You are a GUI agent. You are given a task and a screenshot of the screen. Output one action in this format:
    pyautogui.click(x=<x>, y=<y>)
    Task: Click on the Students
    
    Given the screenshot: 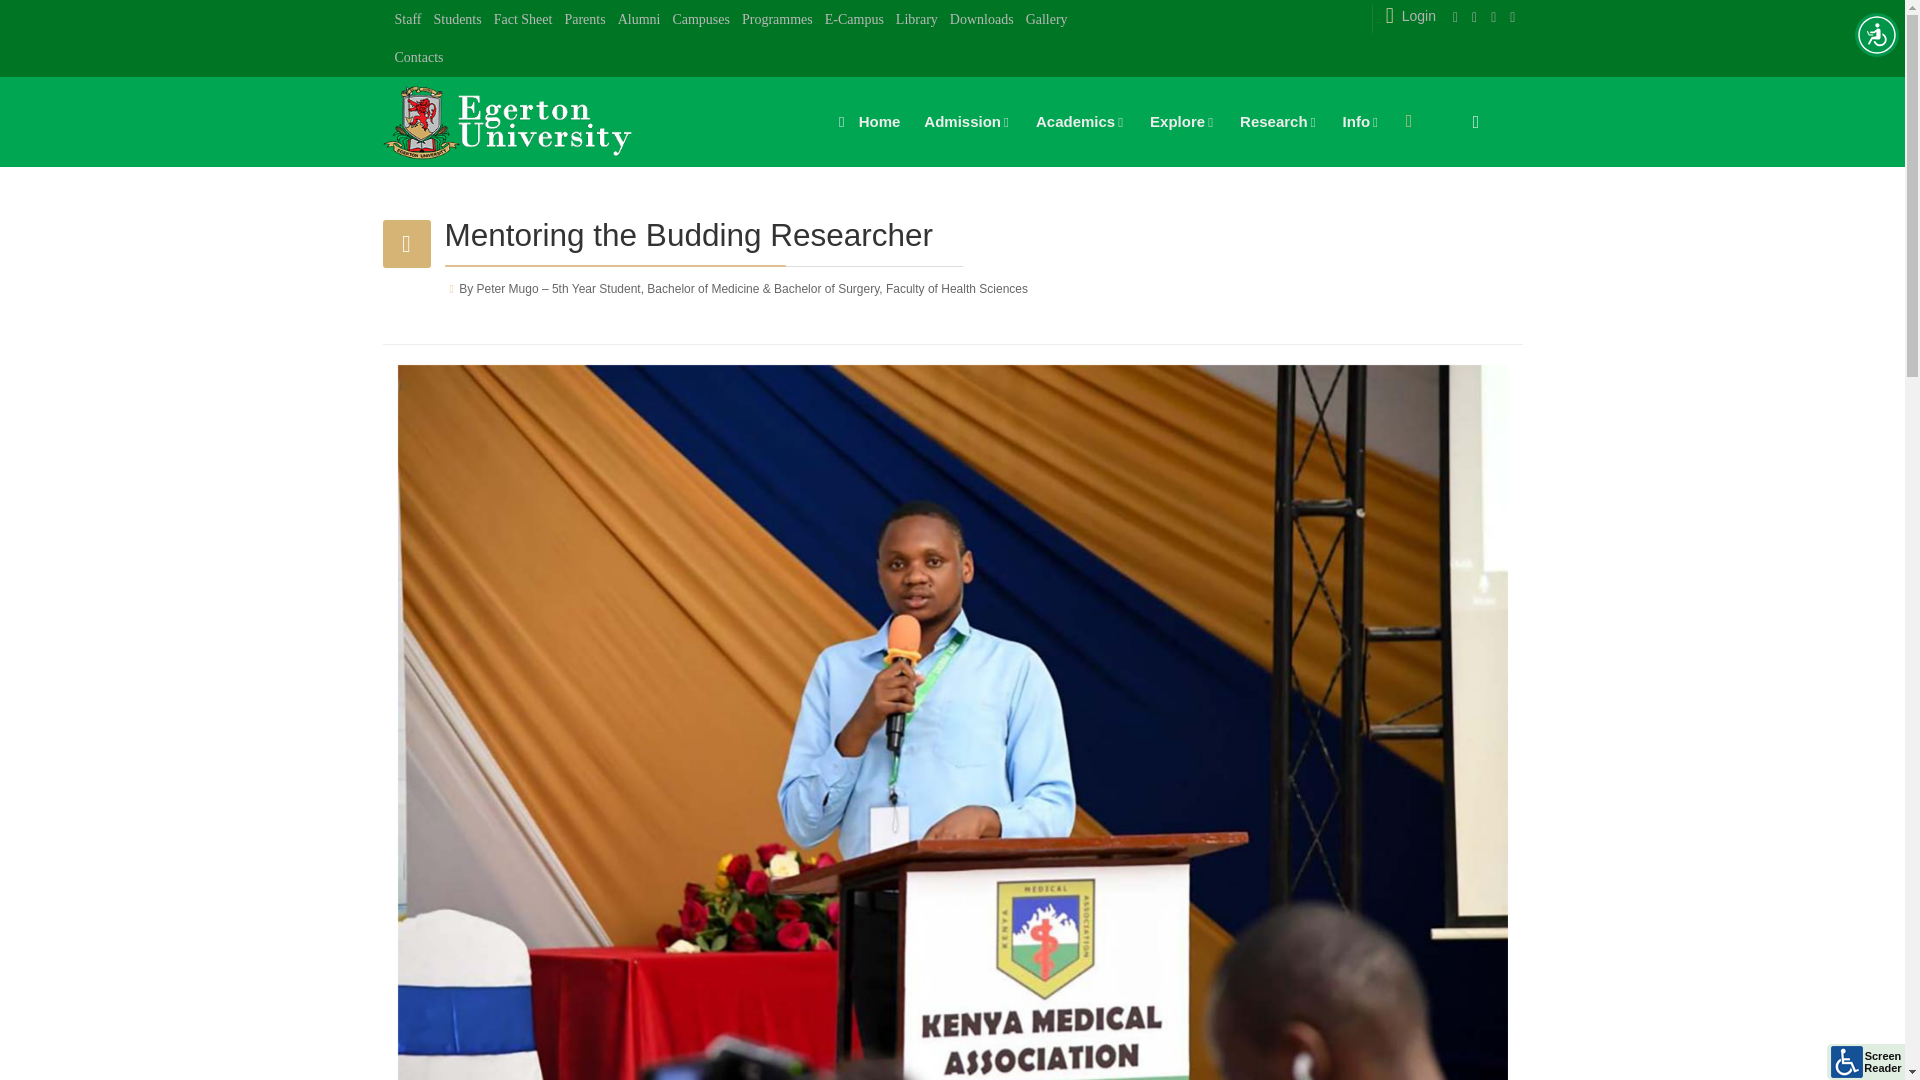 What is the action you would take?
    pyautogui.click(x=456, y=20)
    